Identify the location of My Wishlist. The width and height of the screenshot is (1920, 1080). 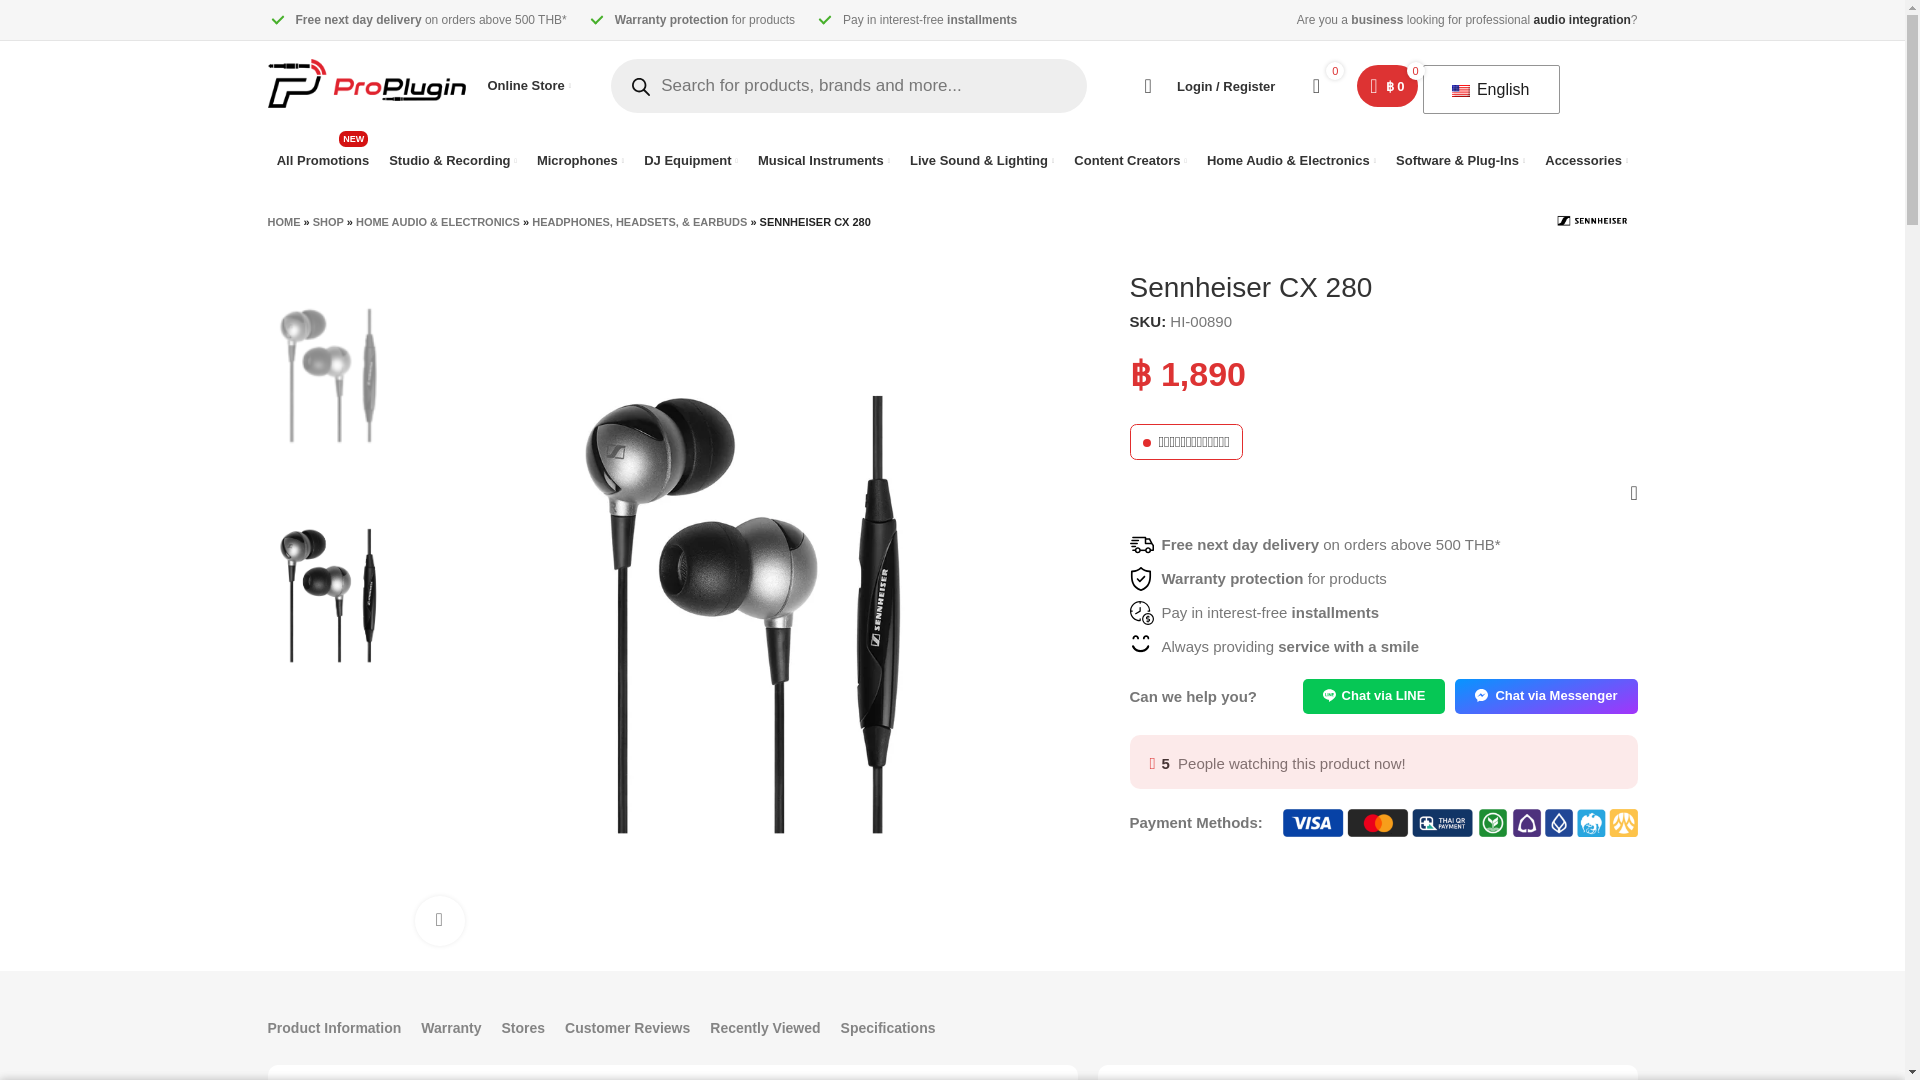
(1316, 85).